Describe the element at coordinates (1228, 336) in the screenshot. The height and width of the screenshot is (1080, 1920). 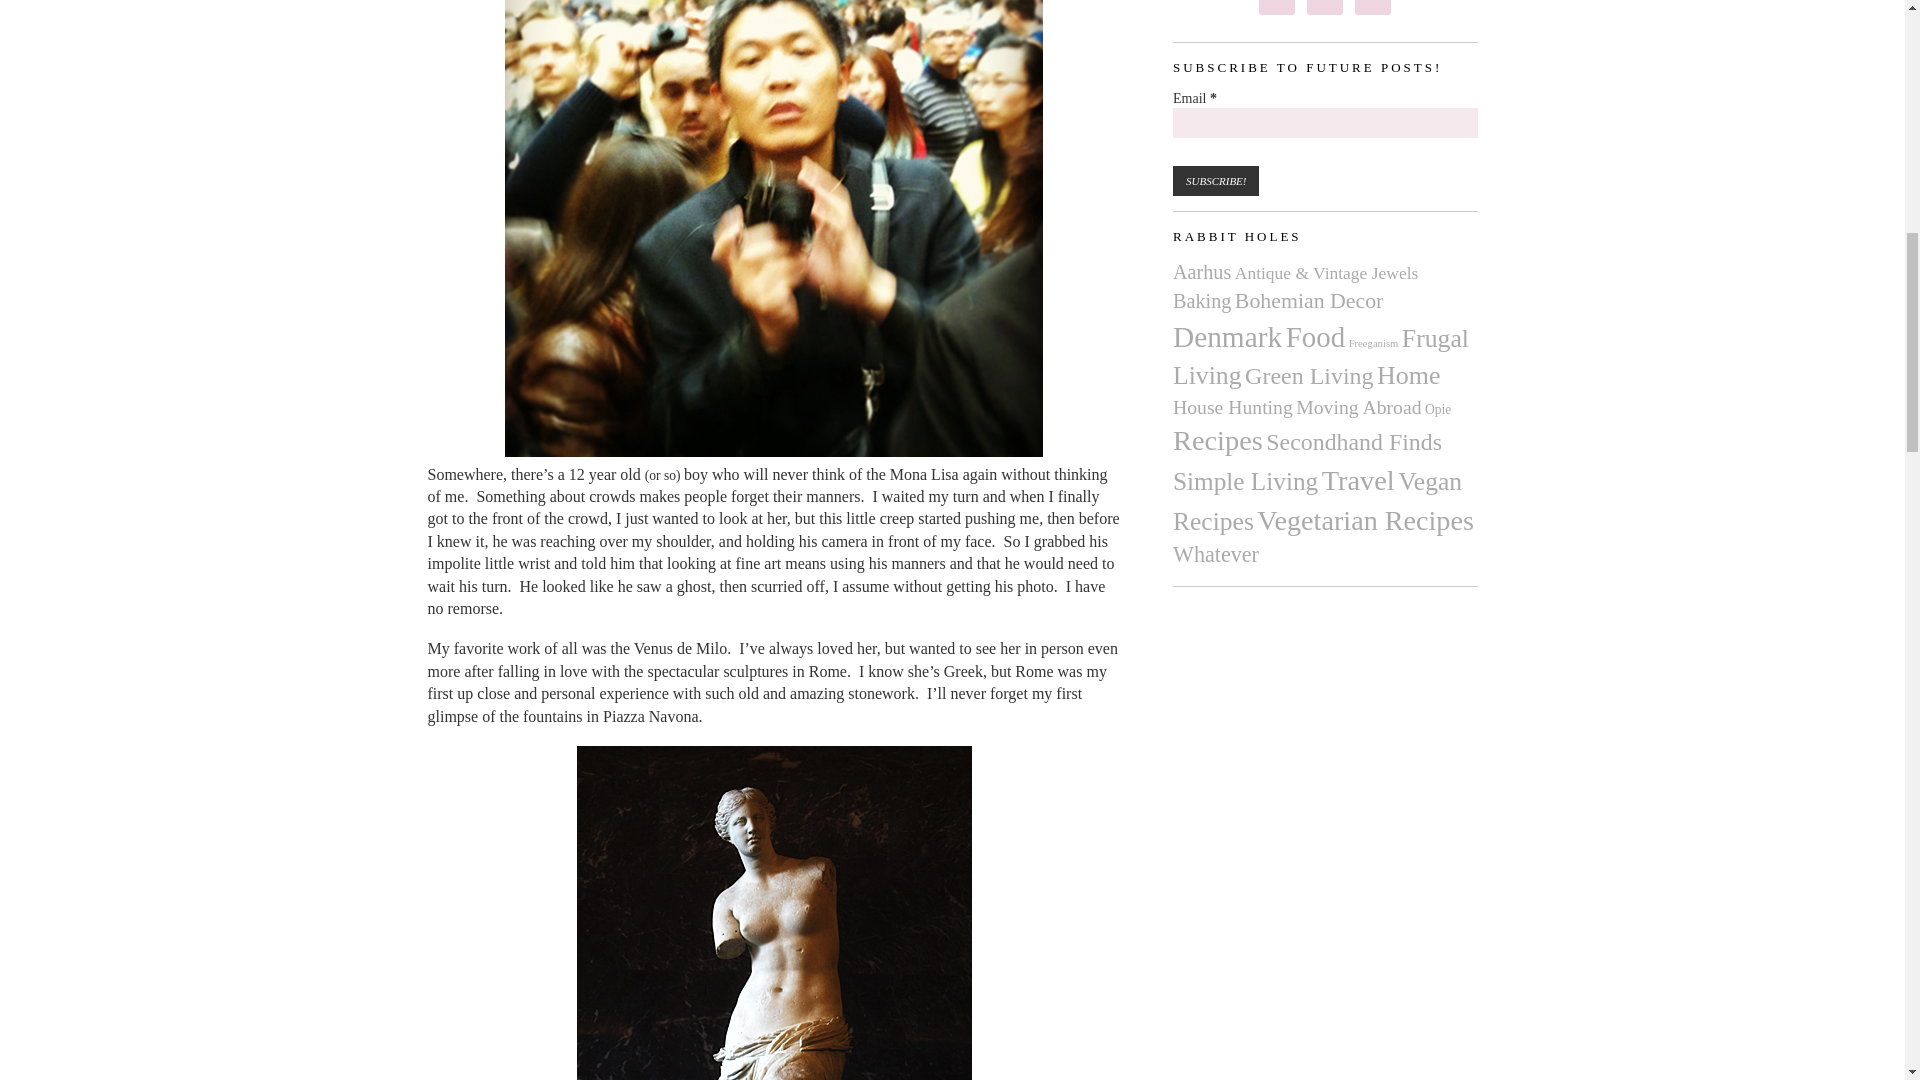
I see `Denmark` at that location.